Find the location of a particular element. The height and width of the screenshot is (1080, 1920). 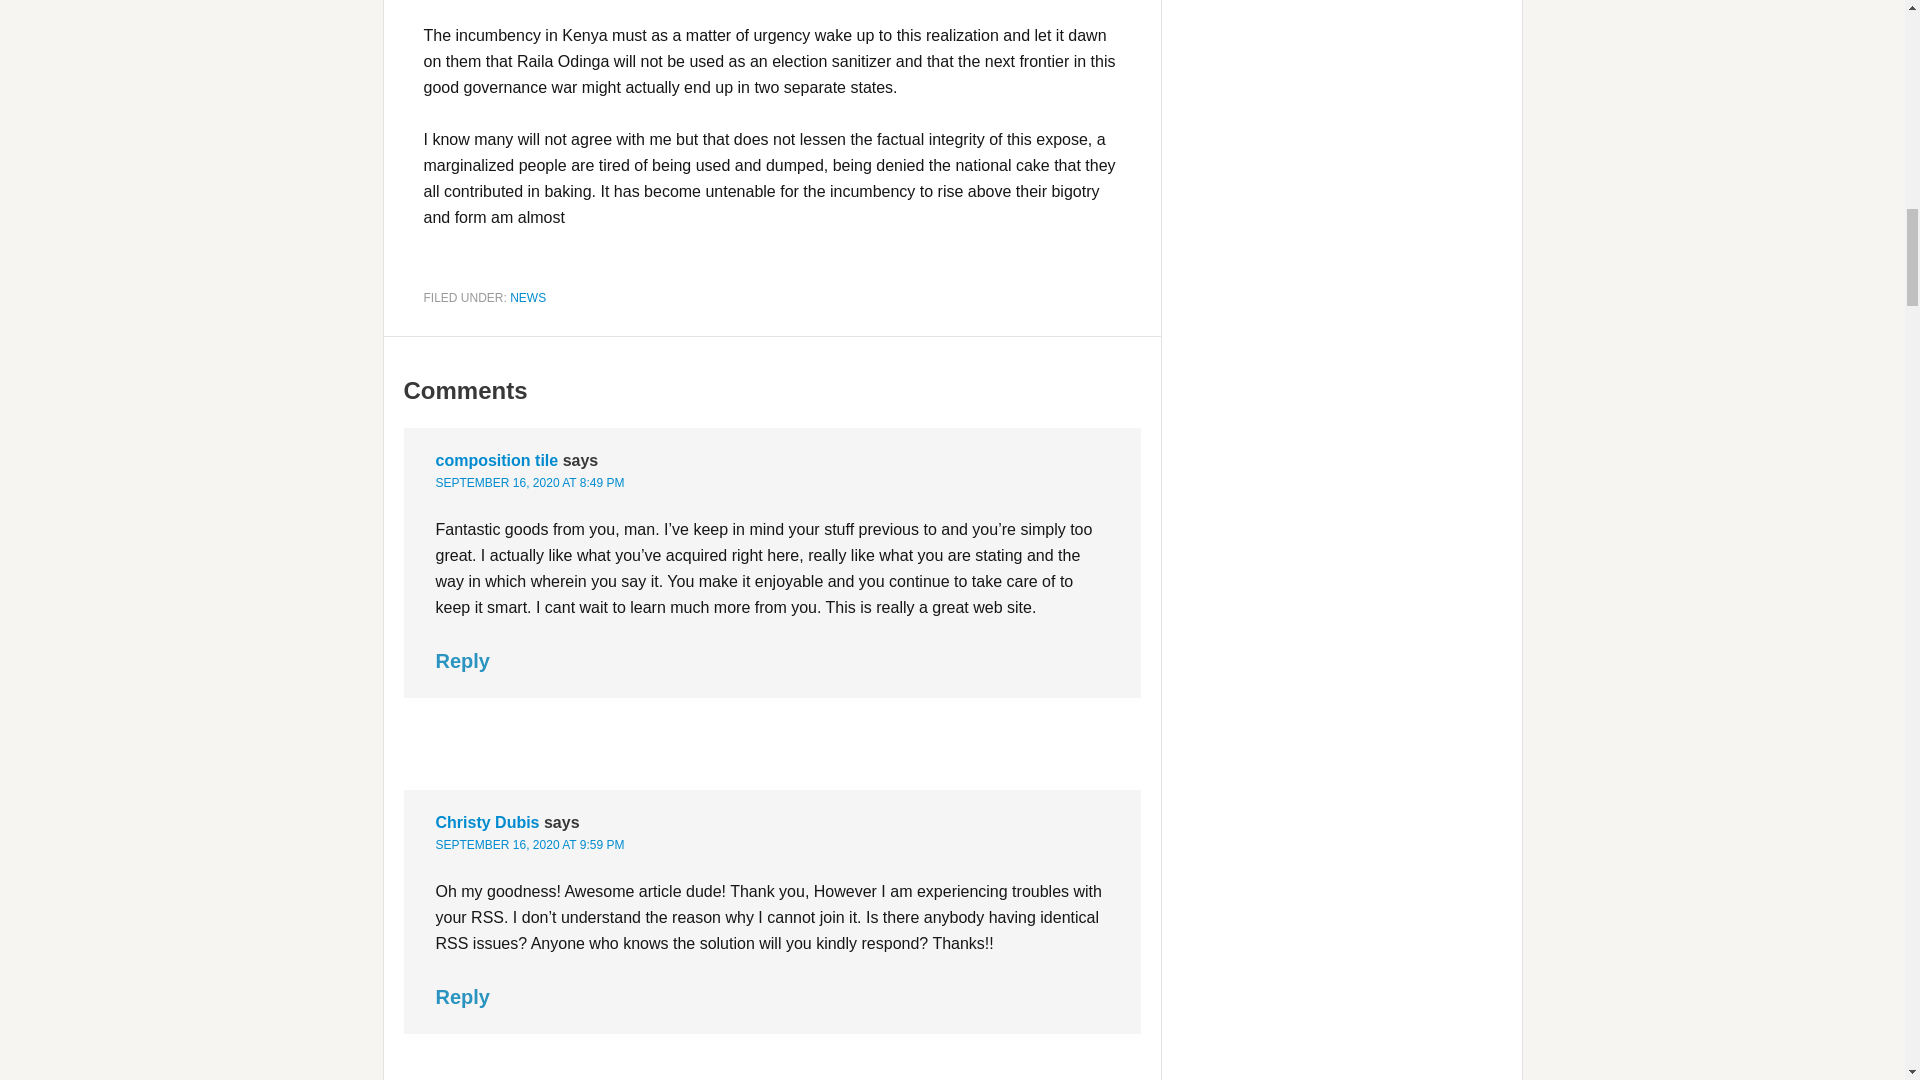

Reply is located at coordinates (462, 660).